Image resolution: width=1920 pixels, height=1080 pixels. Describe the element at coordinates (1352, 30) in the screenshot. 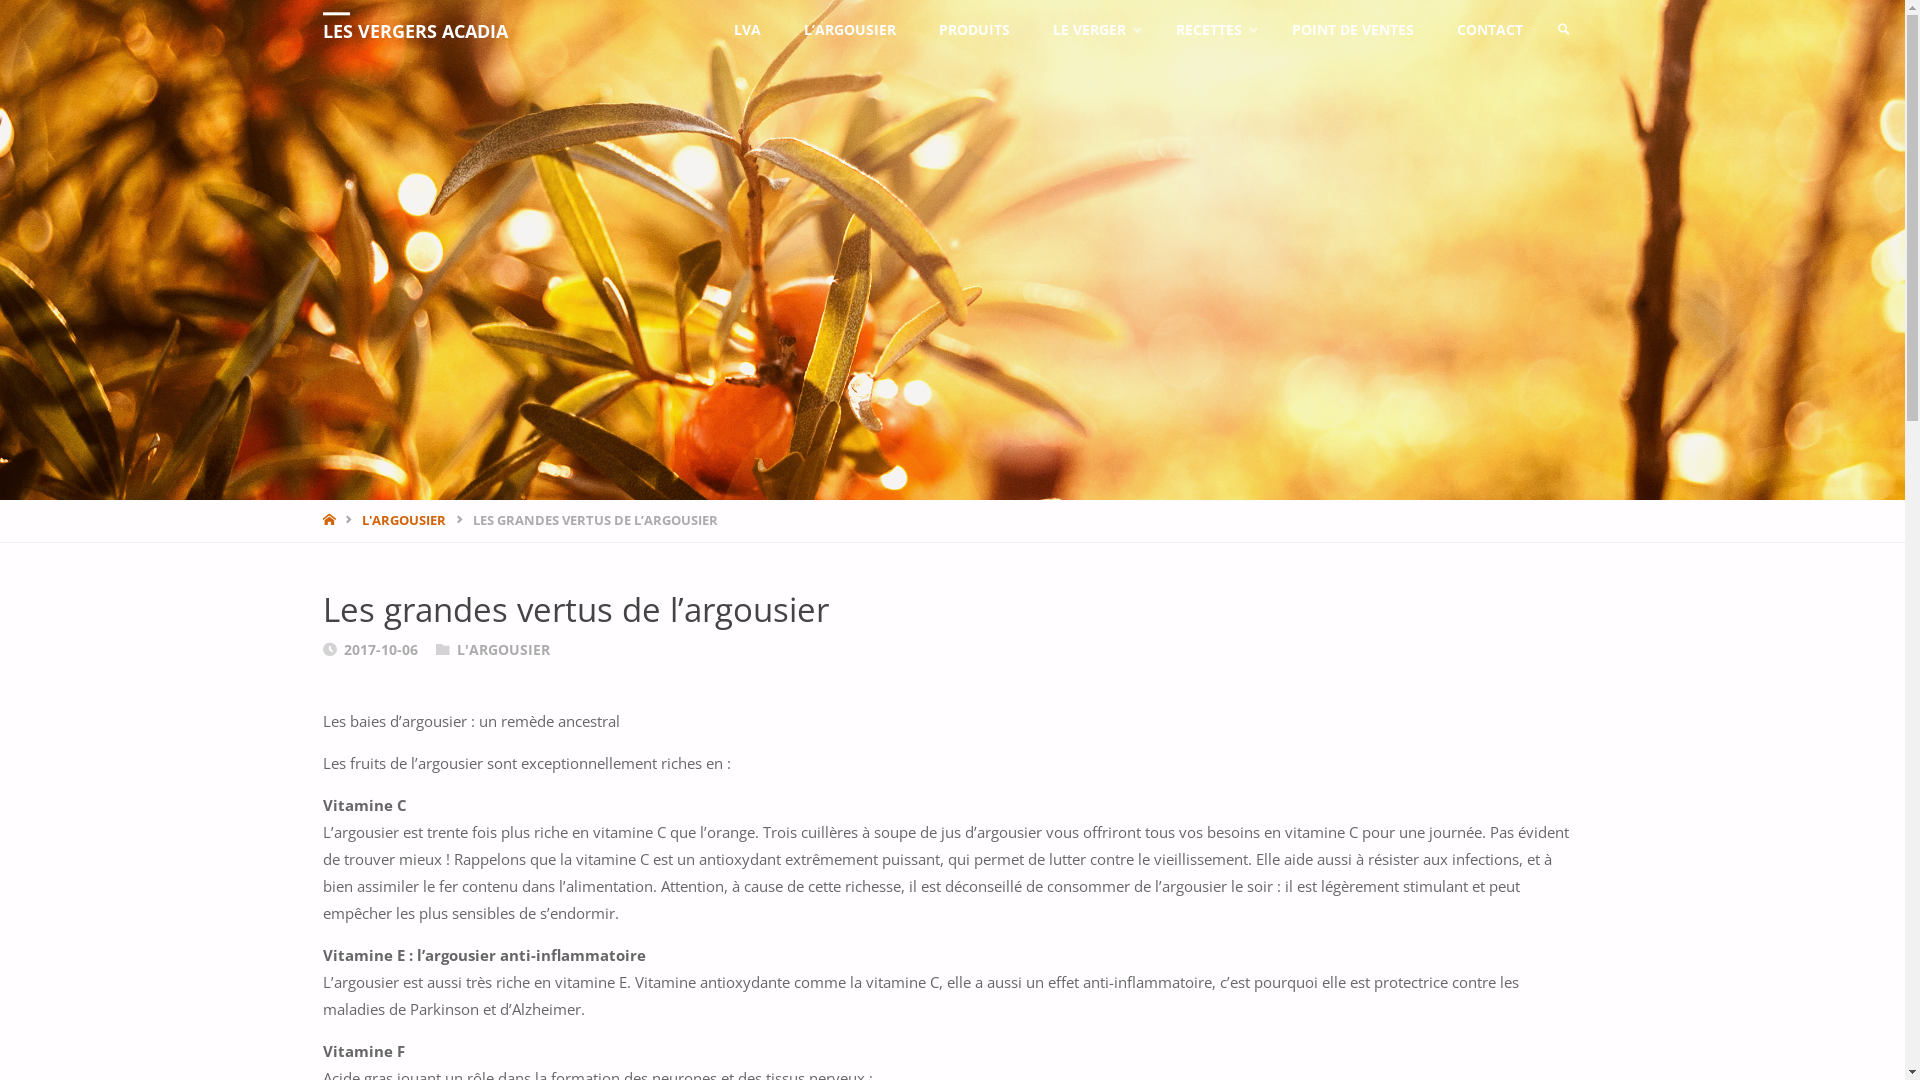

I see `POINT DE VENTES` at that location.